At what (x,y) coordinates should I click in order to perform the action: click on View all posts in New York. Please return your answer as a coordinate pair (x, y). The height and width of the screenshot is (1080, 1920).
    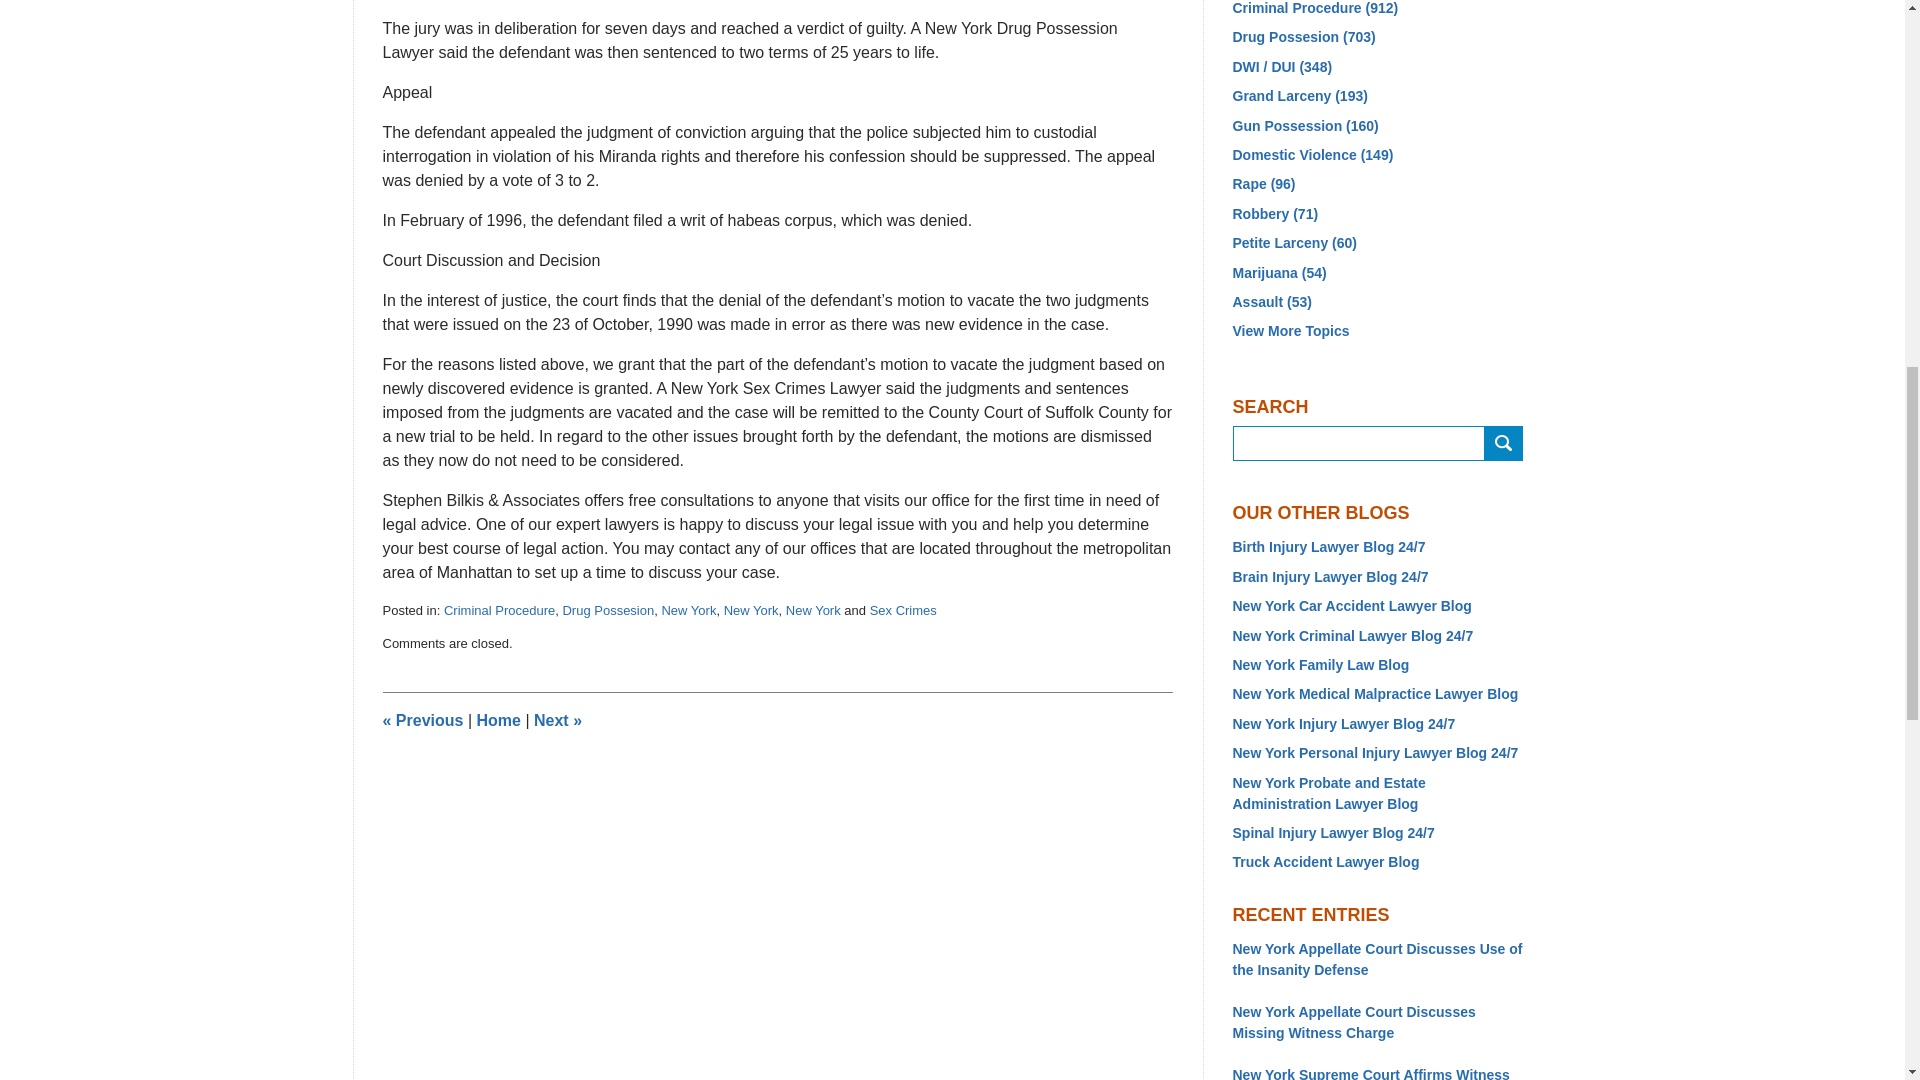
    Looking at the image, I should click on (812, 610).